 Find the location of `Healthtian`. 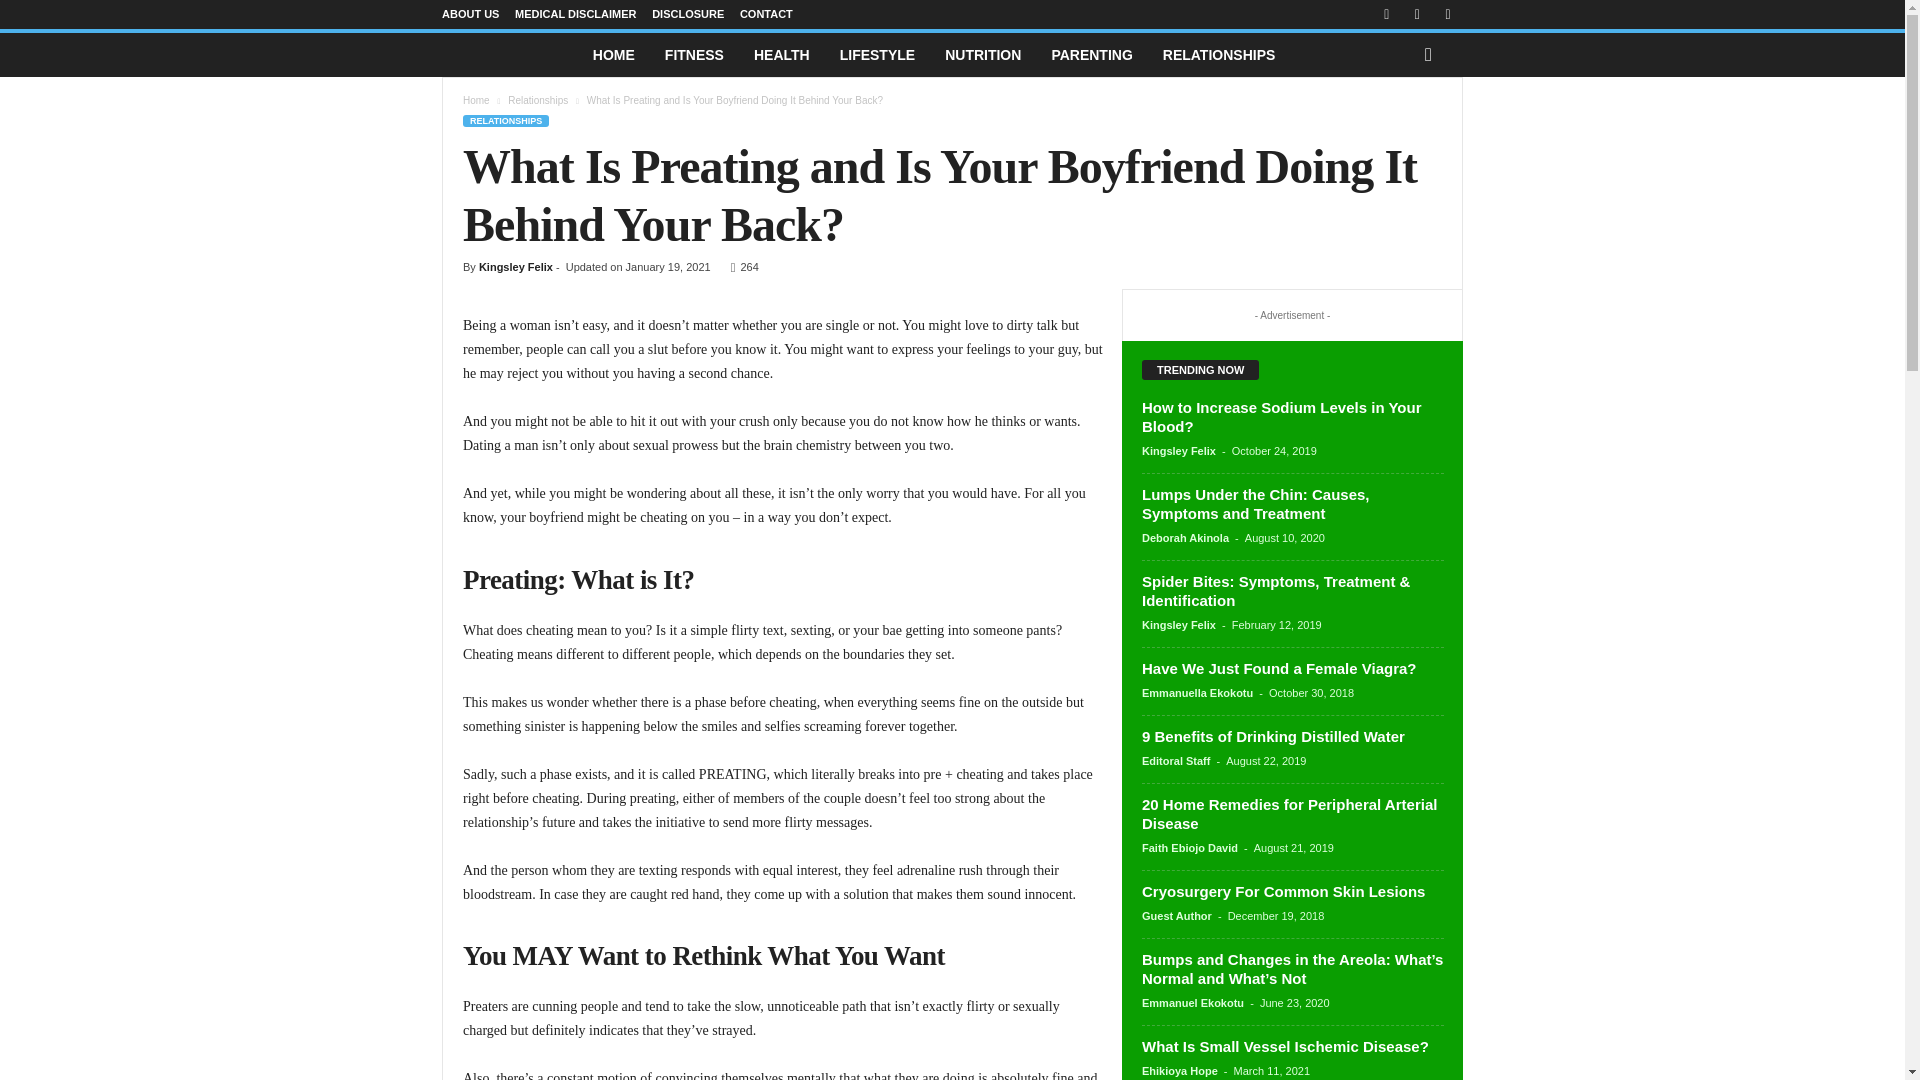

Healthtian is located at coordinates (509, 55).